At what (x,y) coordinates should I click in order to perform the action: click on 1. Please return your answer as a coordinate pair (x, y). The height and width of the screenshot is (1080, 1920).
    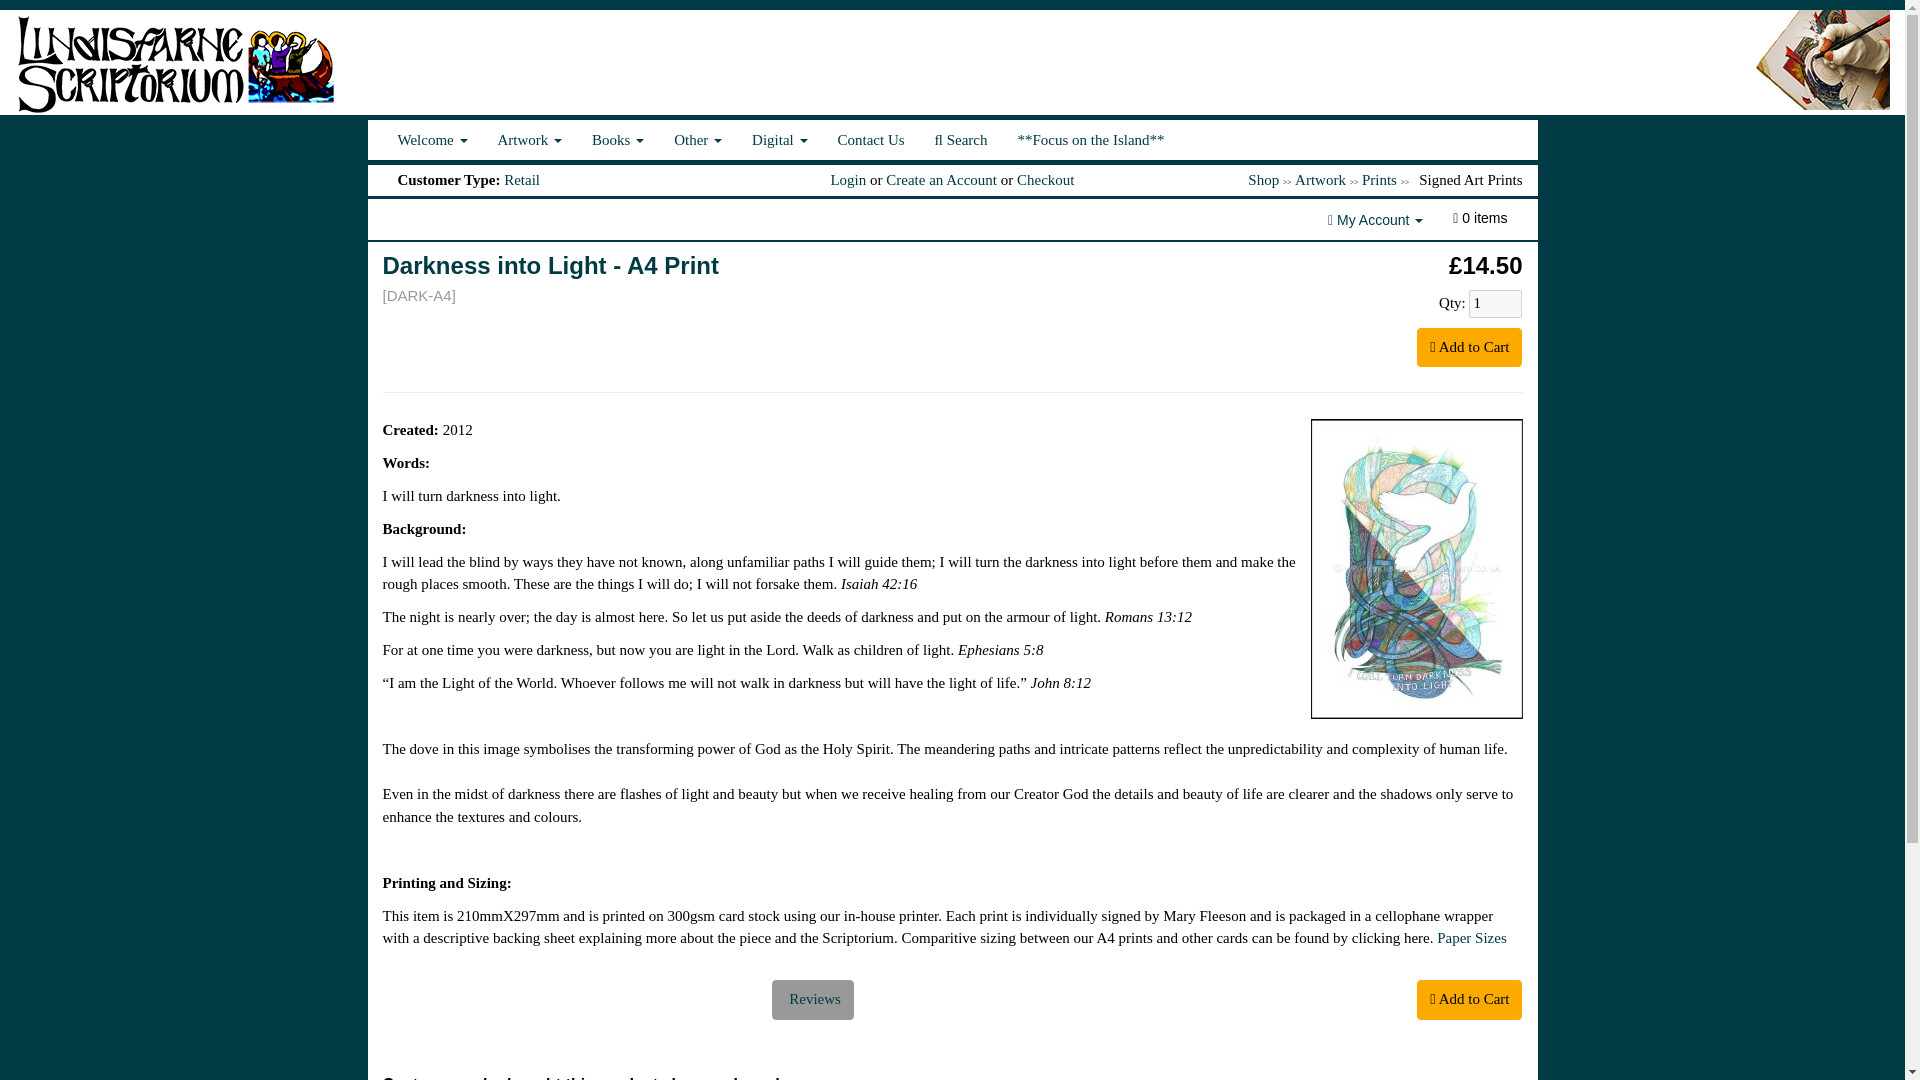
    Looking at the image, I should click on (1495, 304).